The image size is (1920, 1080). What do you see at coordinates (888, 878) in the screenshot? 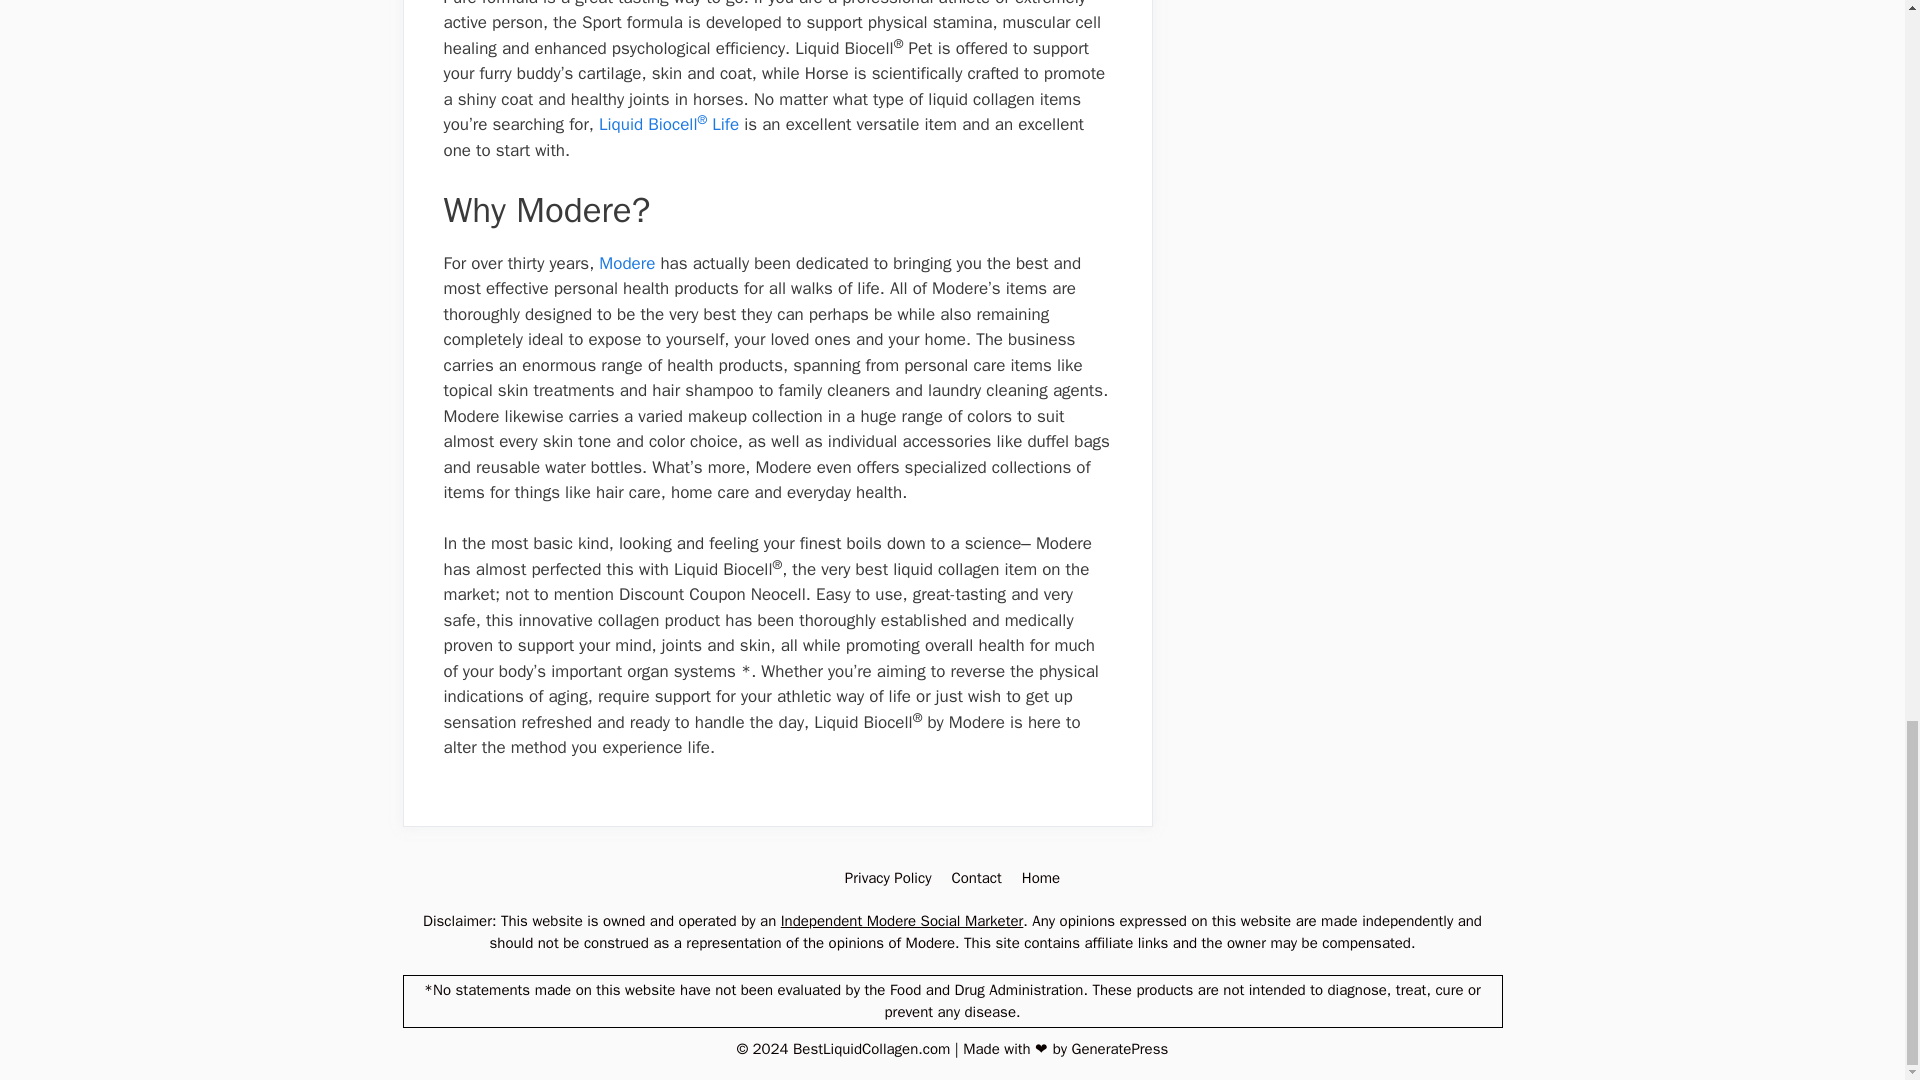
I see `Privacy Policy` at bounding box center [888, 878].